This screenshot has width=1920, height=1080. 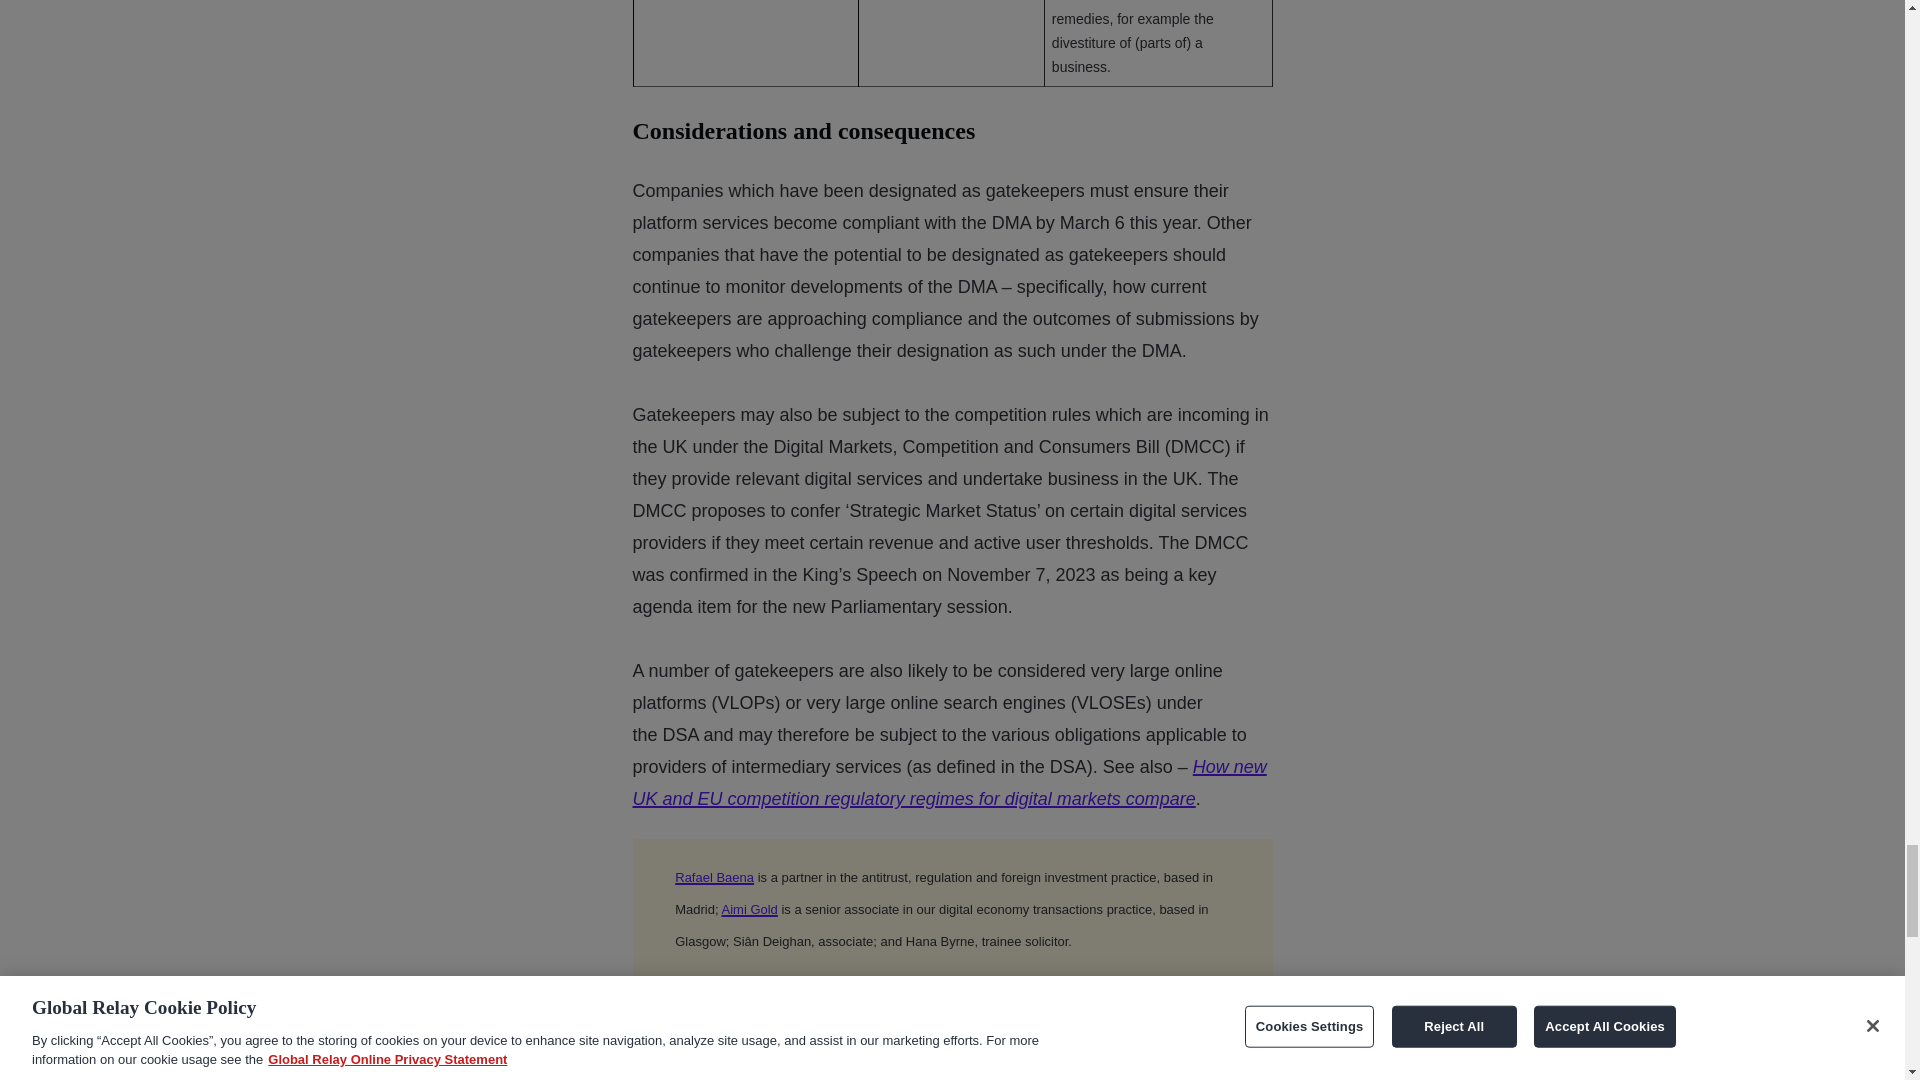 What do you see at coordinates (749, 908) in the screenshot?
I see `Aimi Gold` at bounding box center [749, 908].